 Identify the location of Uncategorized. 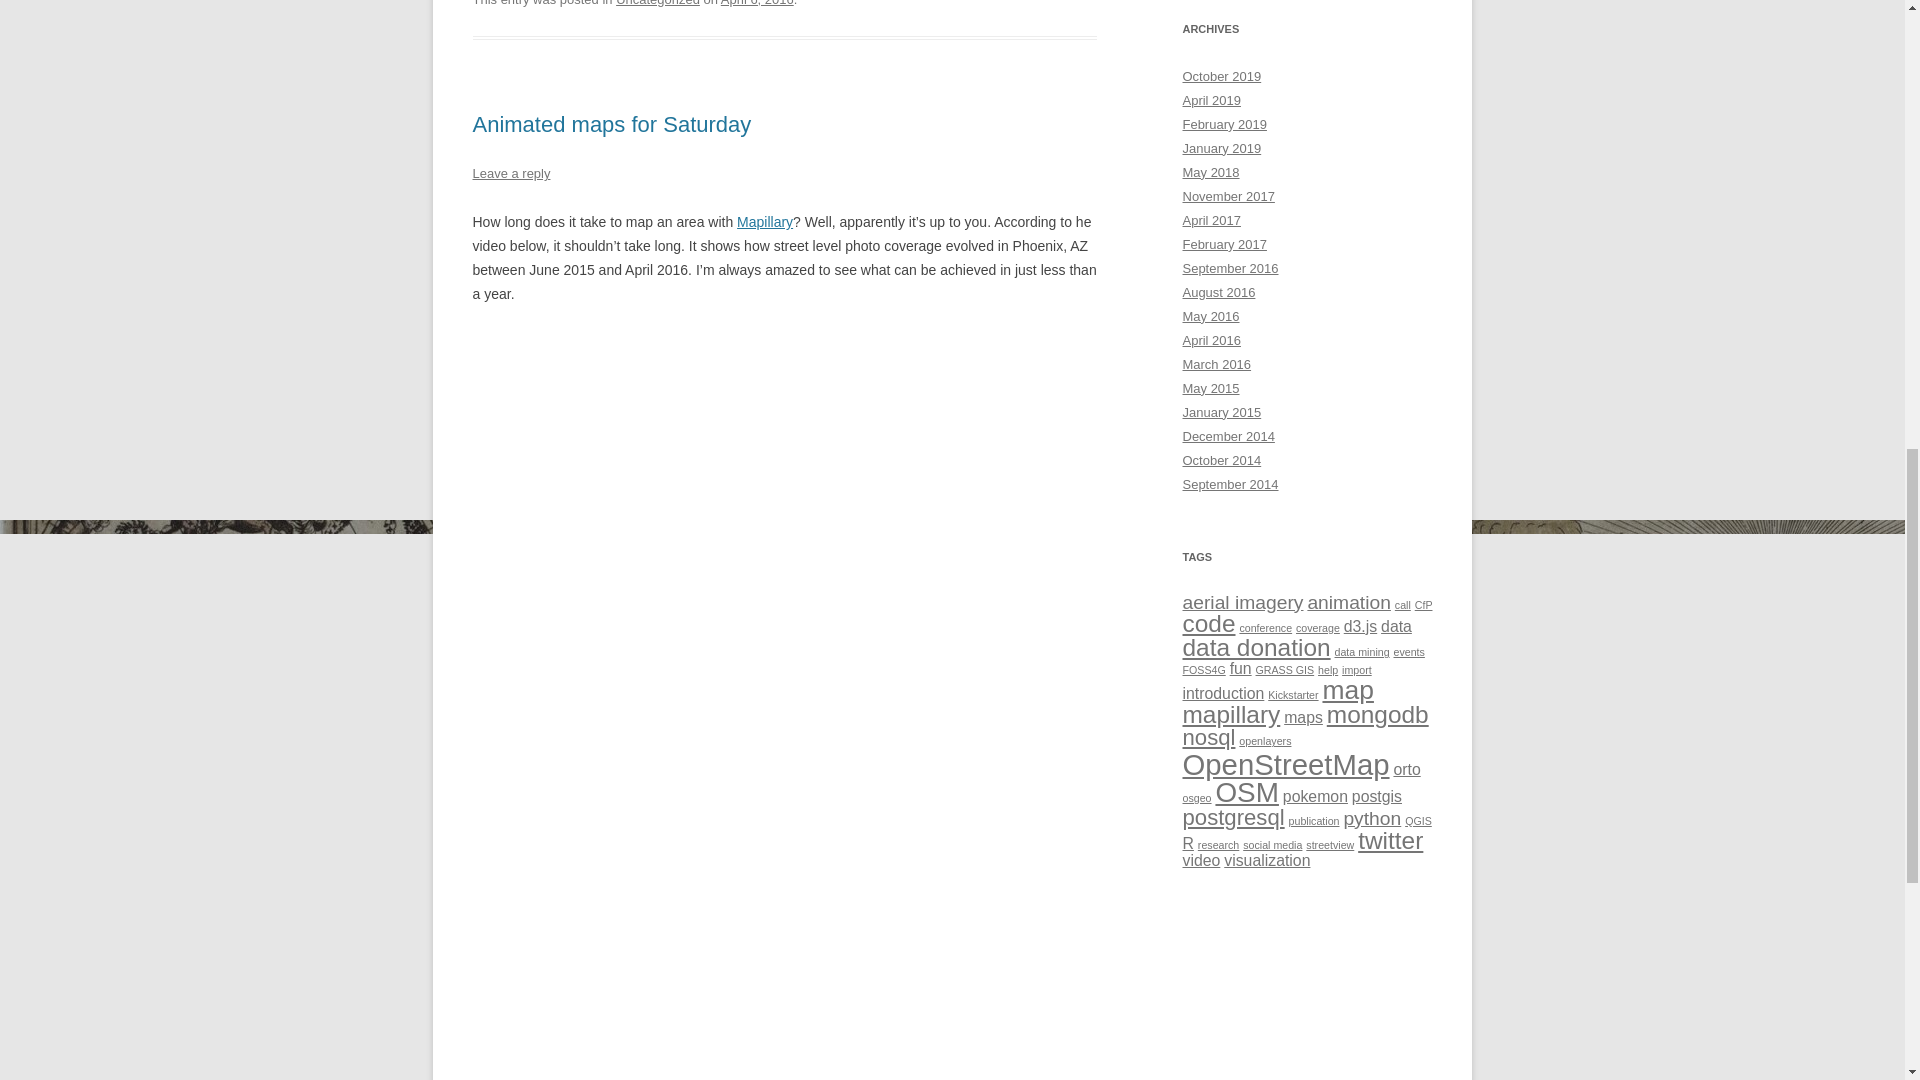
(658, 3).